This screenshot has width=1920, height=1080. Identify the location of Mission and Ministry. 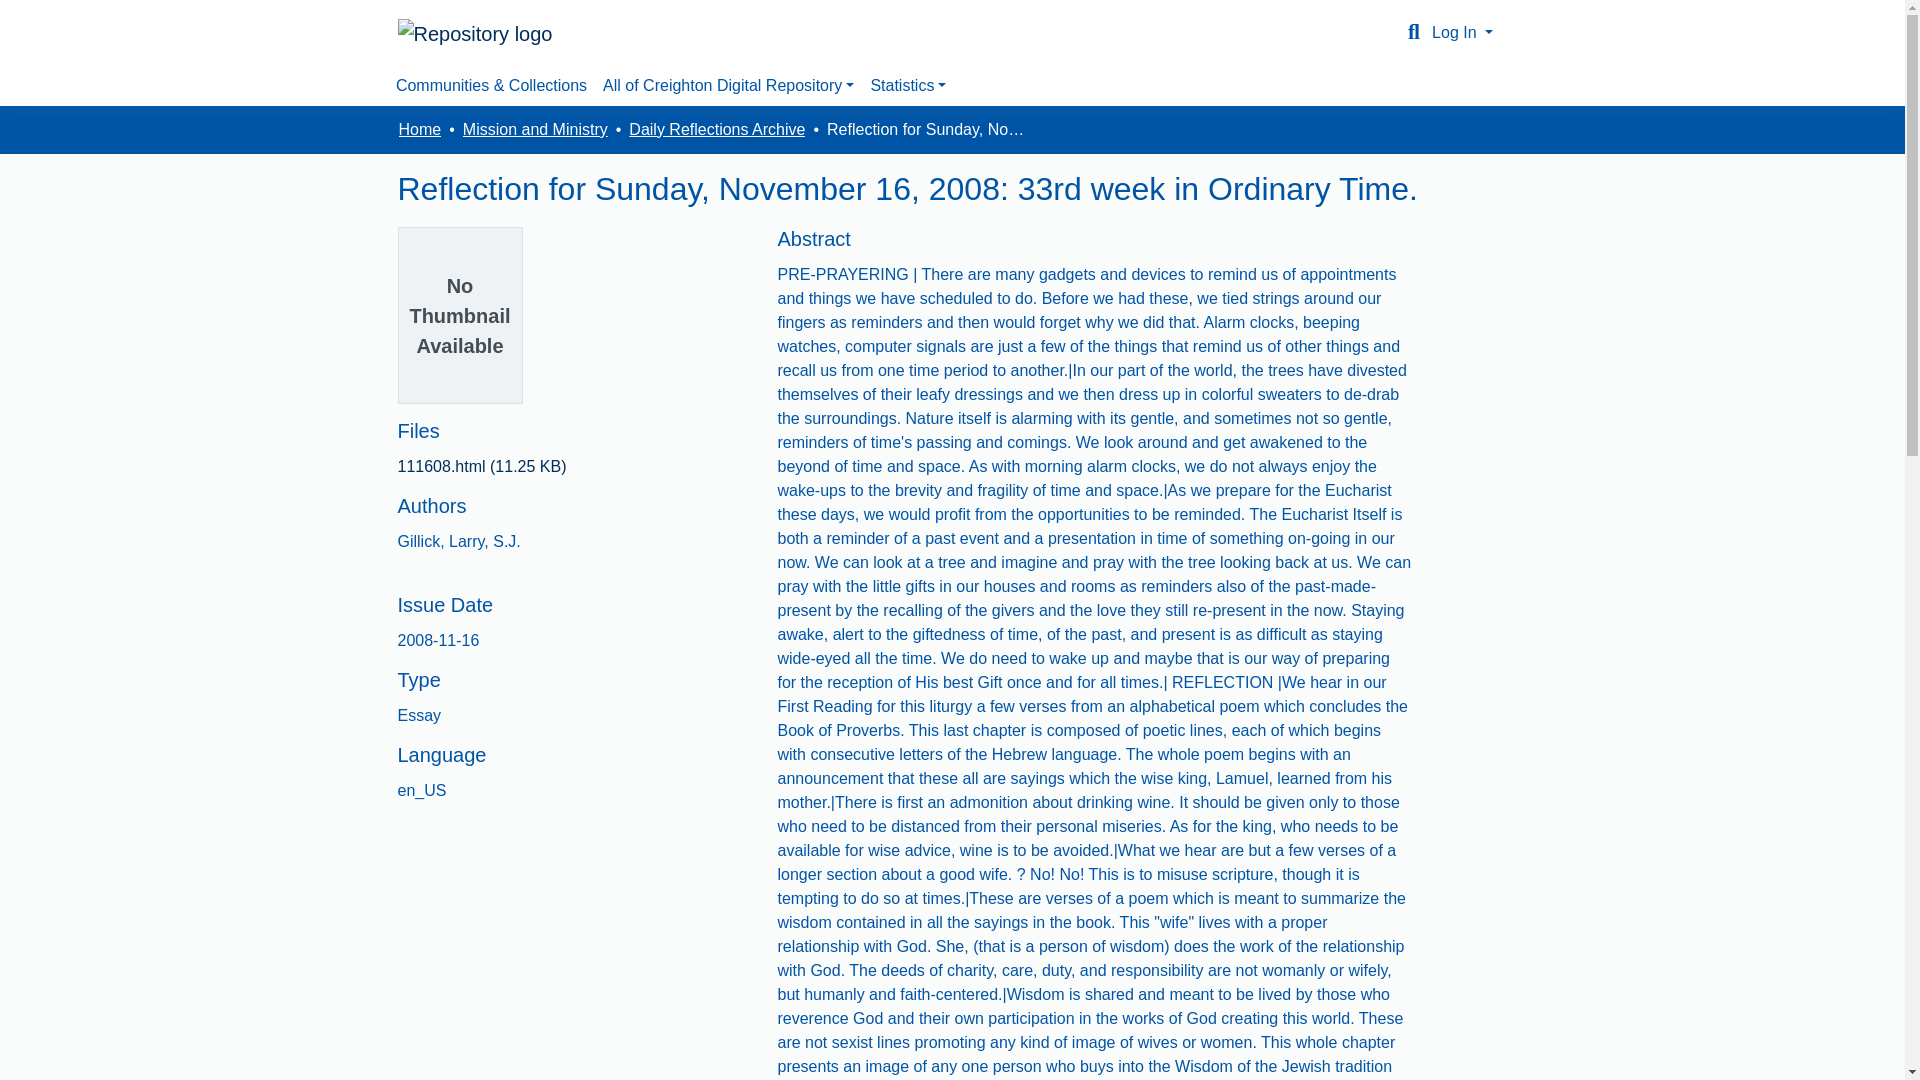
(535, 129).